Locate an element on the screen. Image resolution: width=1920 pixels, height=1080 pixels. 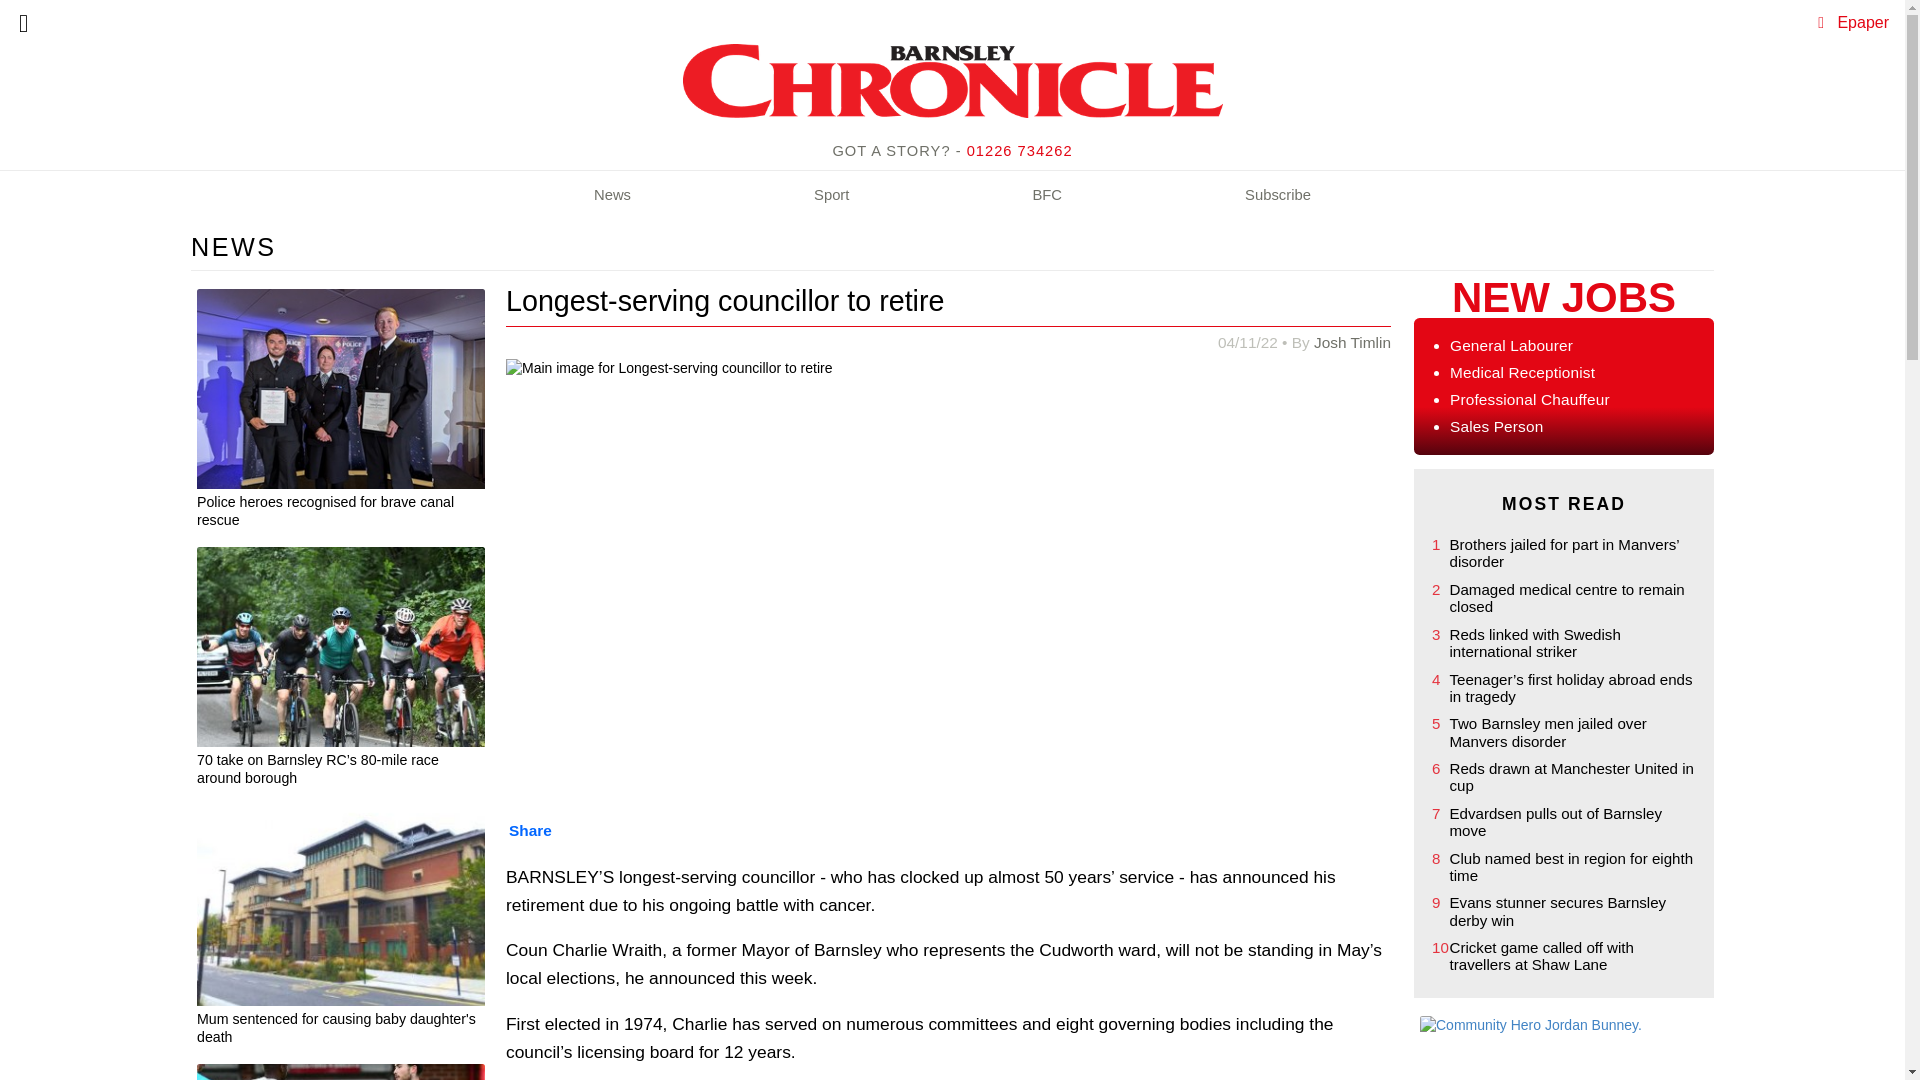
Sport is located at coordinates (831, 196).